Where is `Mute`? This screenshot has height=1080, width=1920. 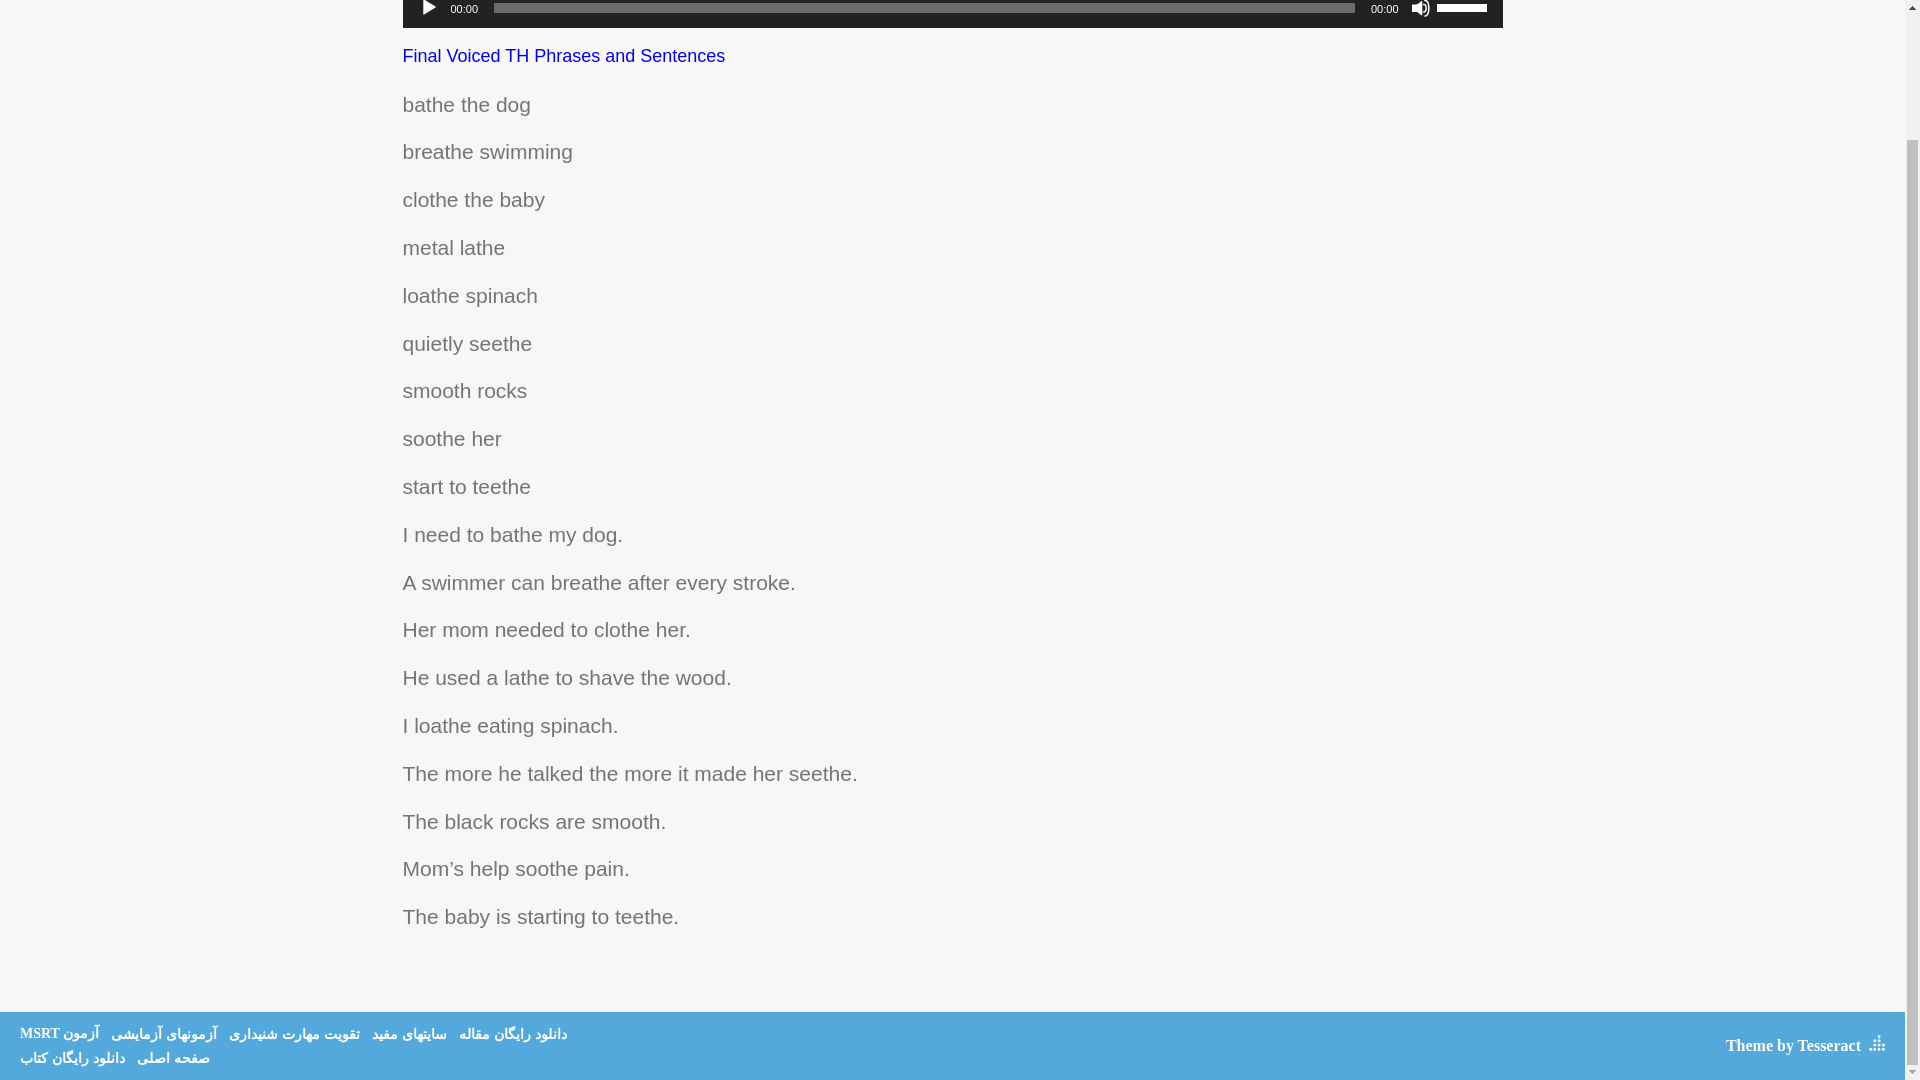 Mute is located at coordinates (1420, 9).